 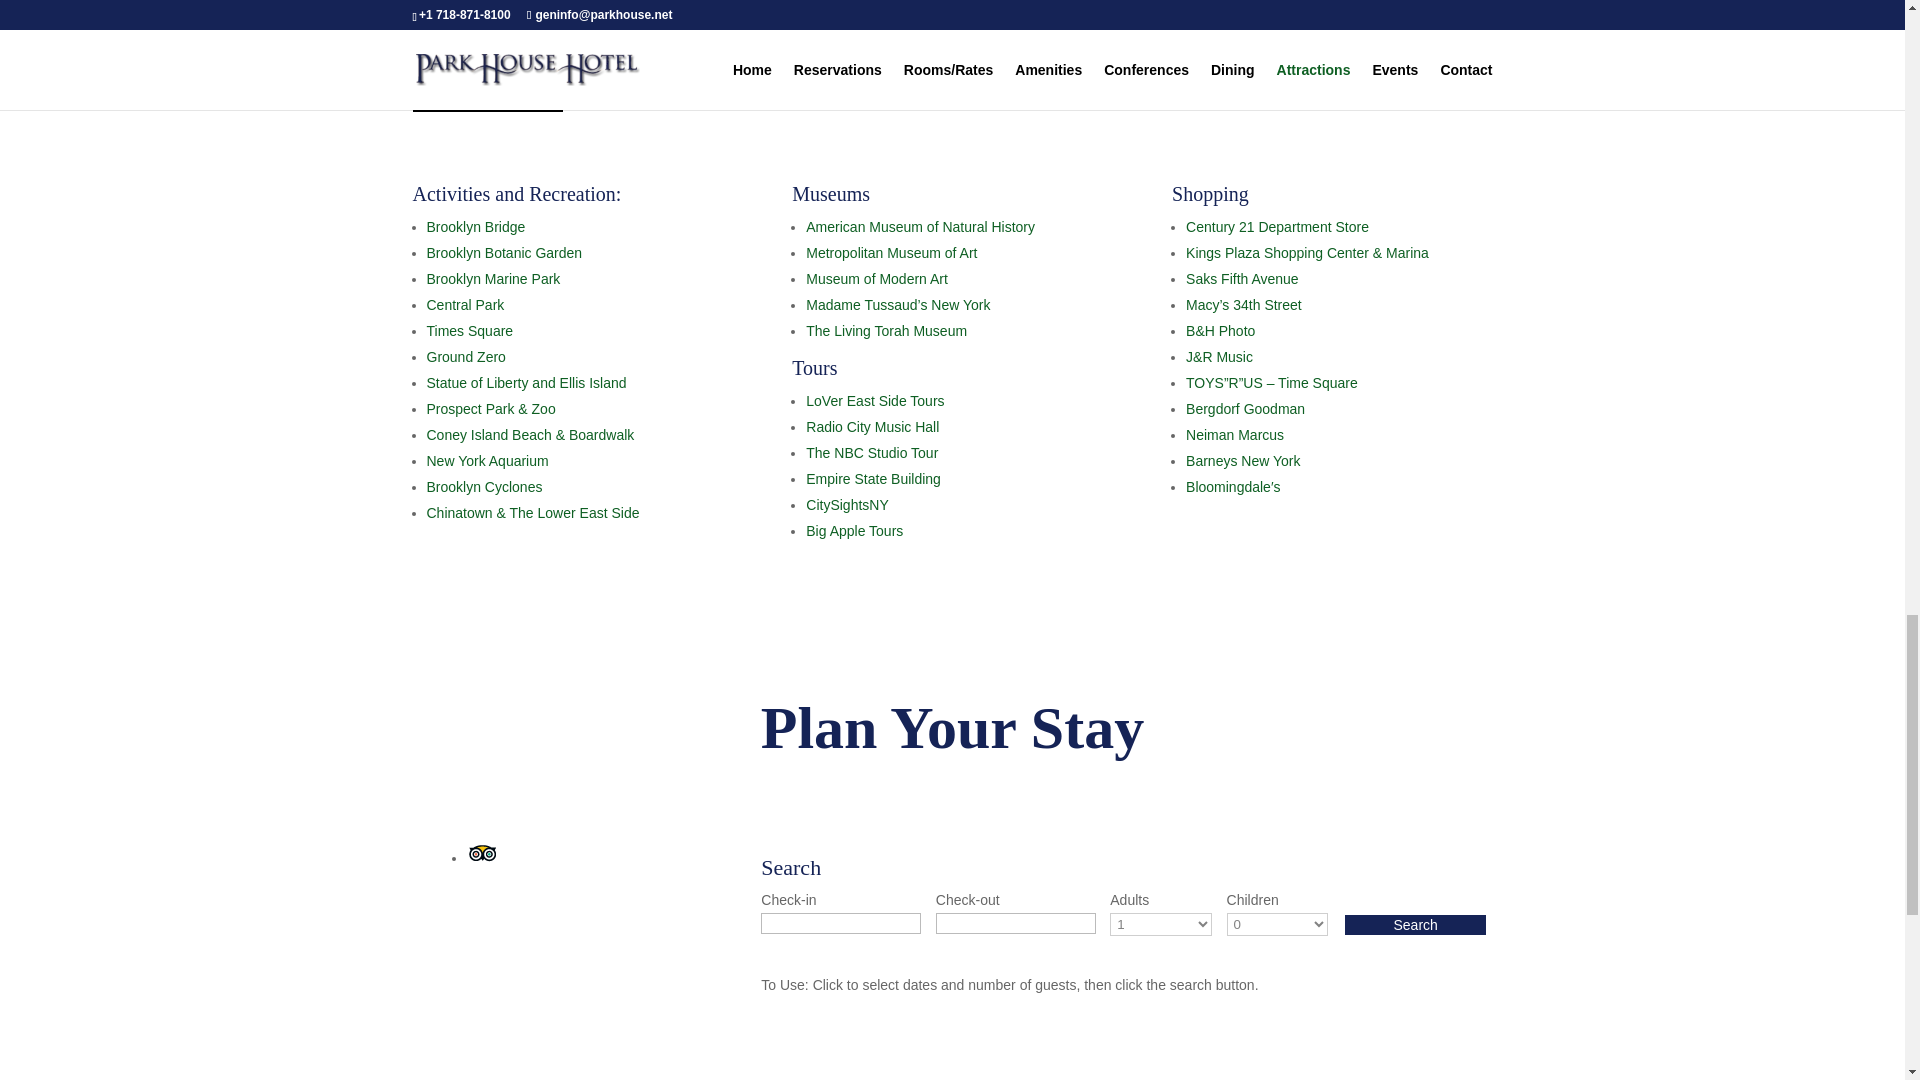 I want to click on Times Square, so click(x=469, y=330).